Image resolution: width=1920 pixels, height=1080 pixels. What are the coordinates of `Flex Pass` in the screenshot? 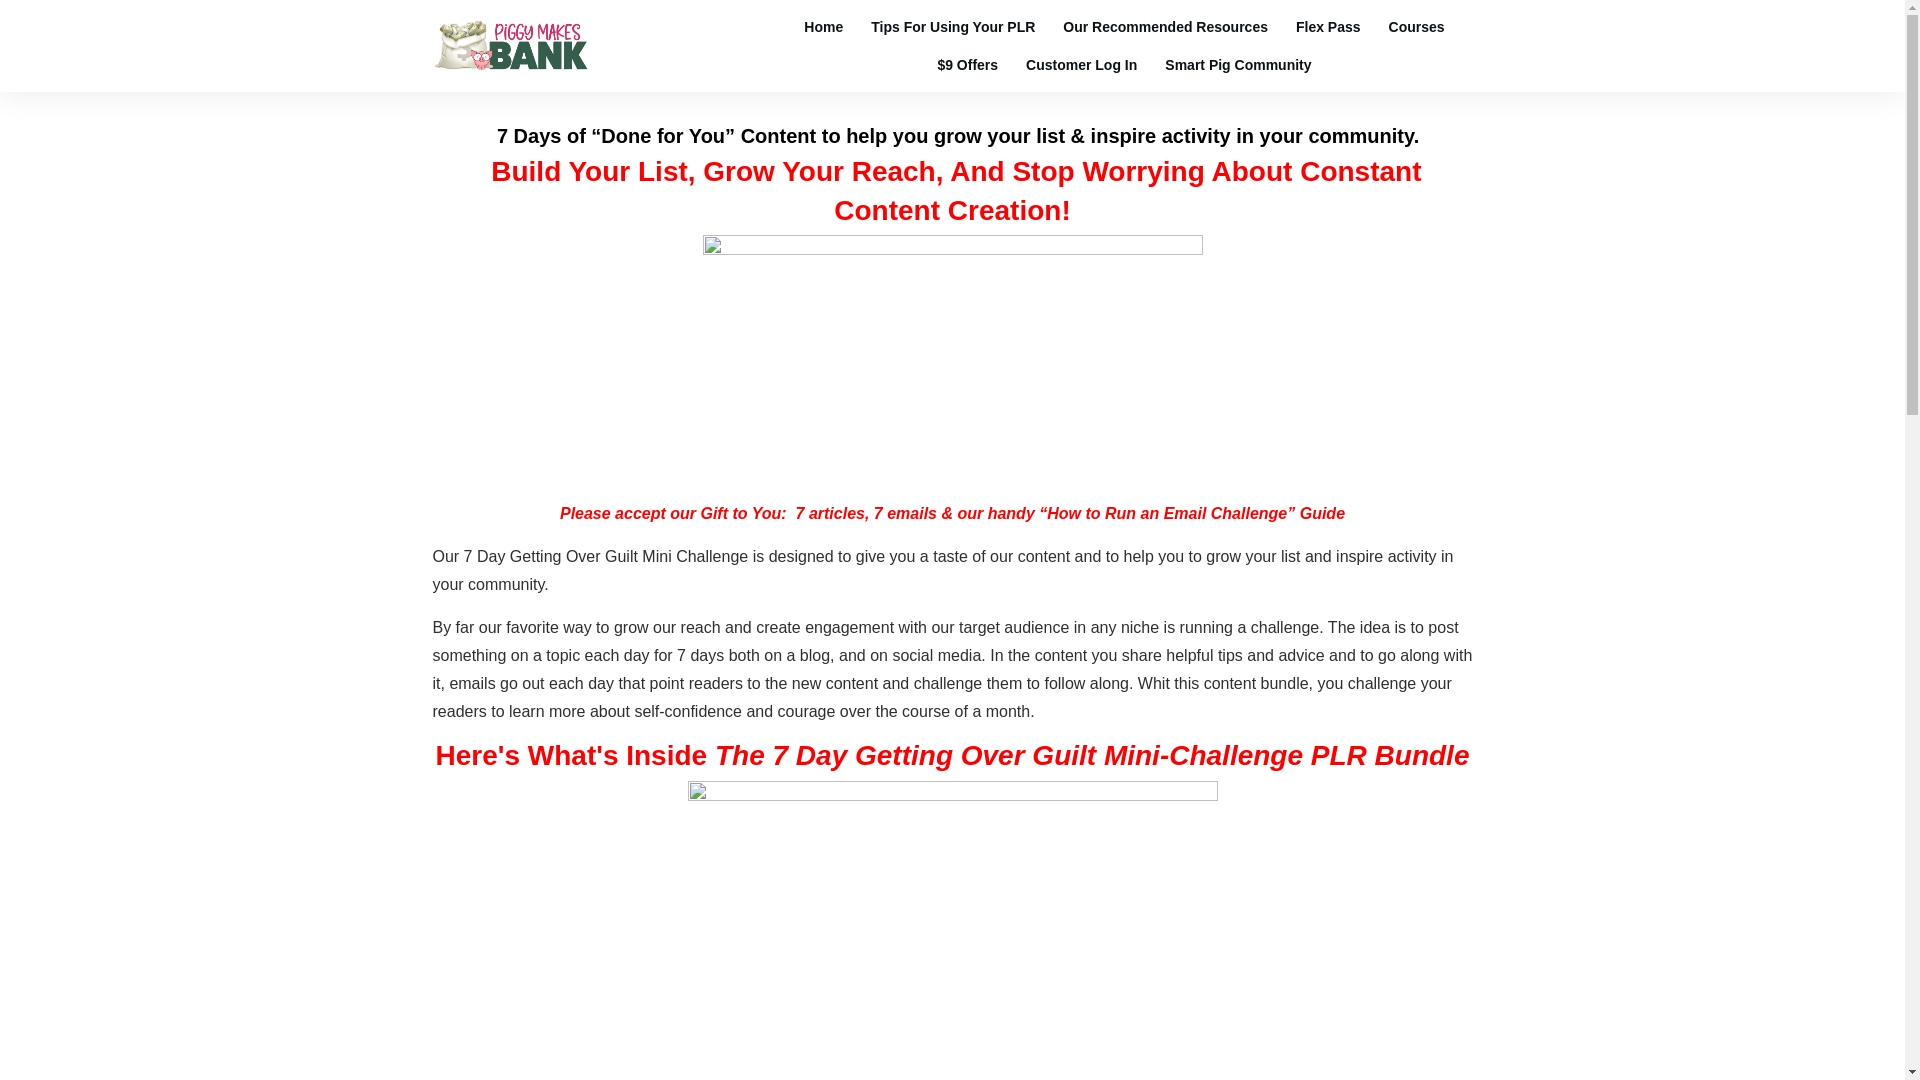 It's located at (1328, 26).